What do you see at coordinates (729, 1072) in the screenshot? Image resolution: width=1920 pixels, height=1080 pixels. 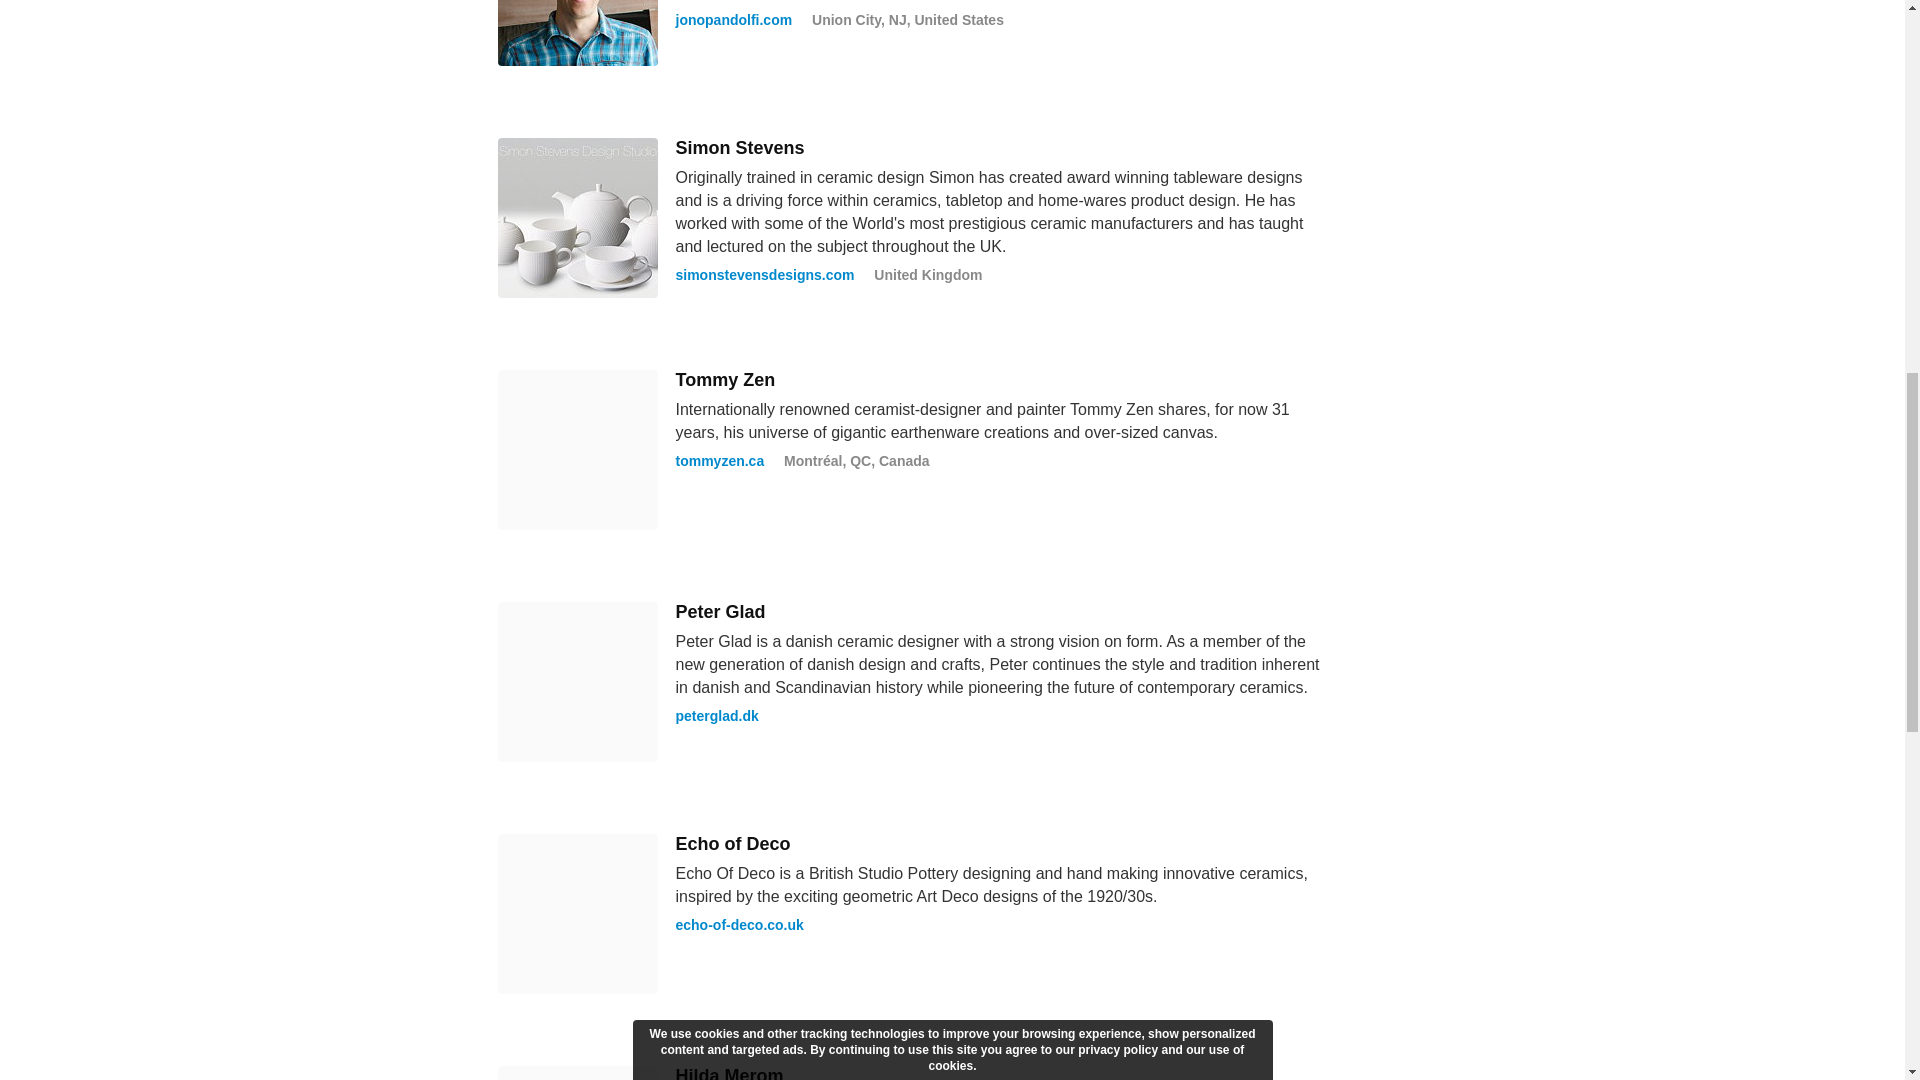 I see `Hilda Merom` at bounding box center [729, 1072].